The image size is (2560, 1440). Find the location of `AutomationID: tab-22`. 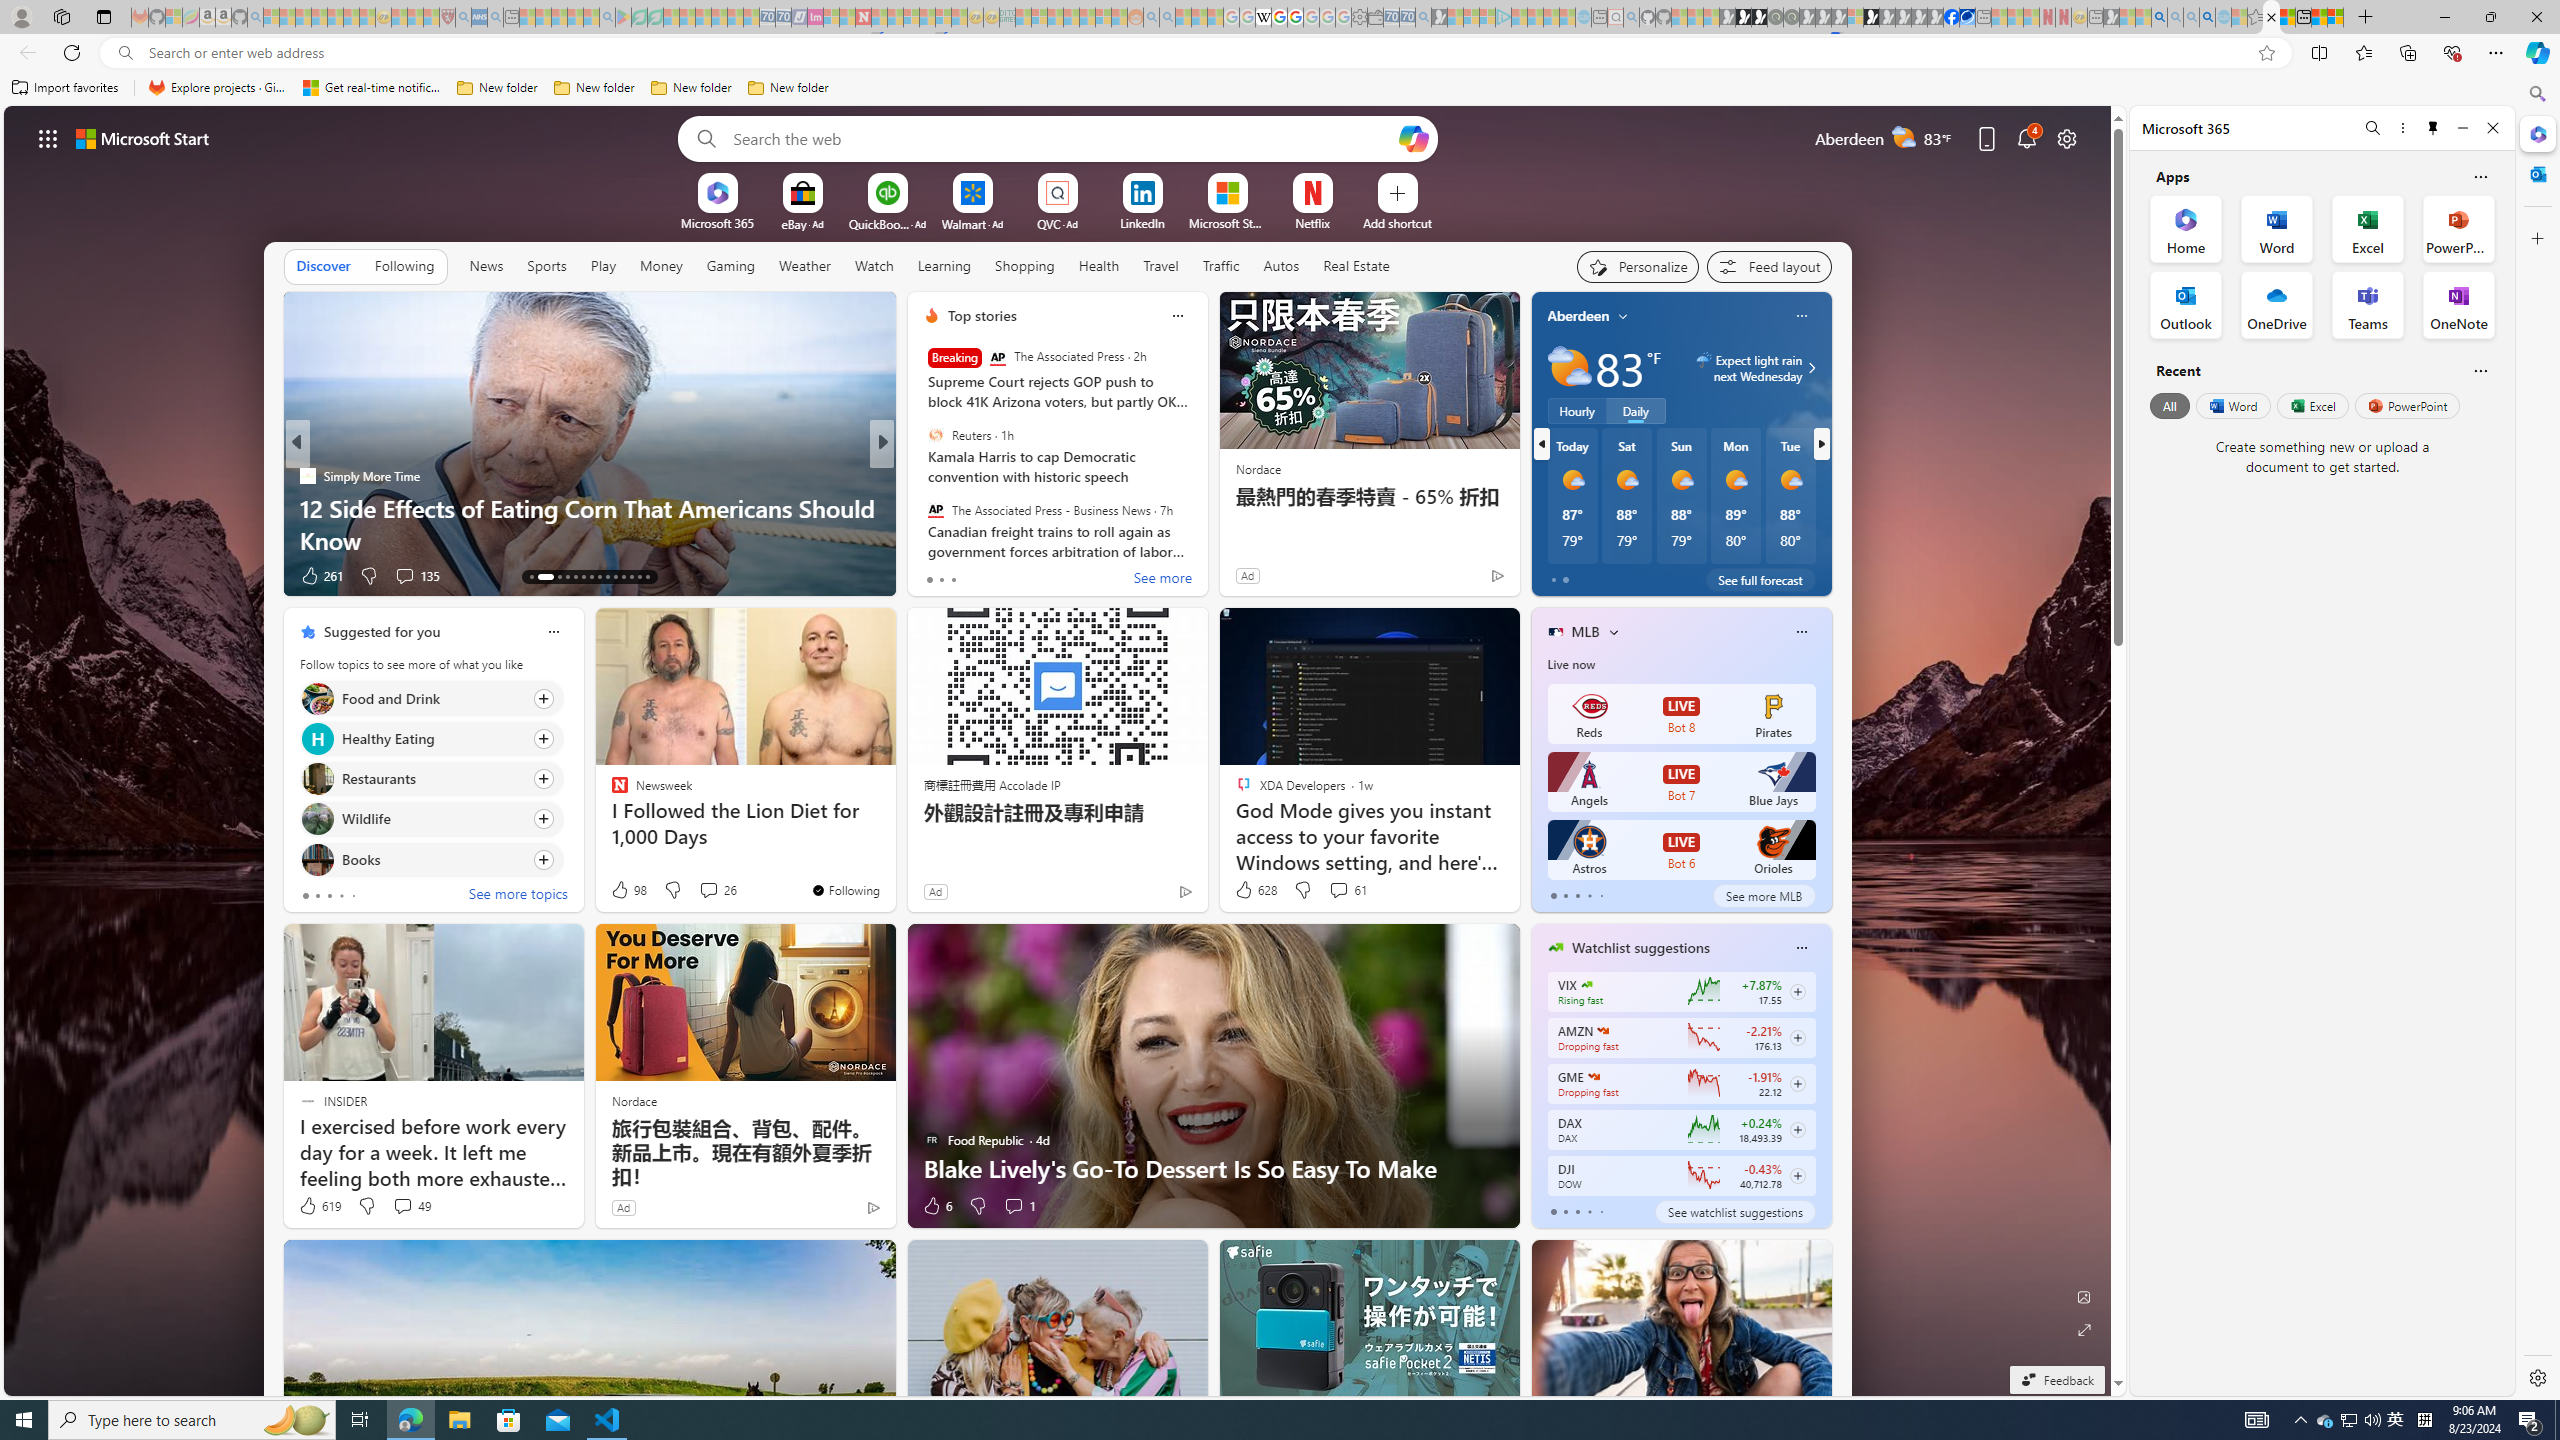

AutomationID: tab-22 is located at coordinates (615, 577).